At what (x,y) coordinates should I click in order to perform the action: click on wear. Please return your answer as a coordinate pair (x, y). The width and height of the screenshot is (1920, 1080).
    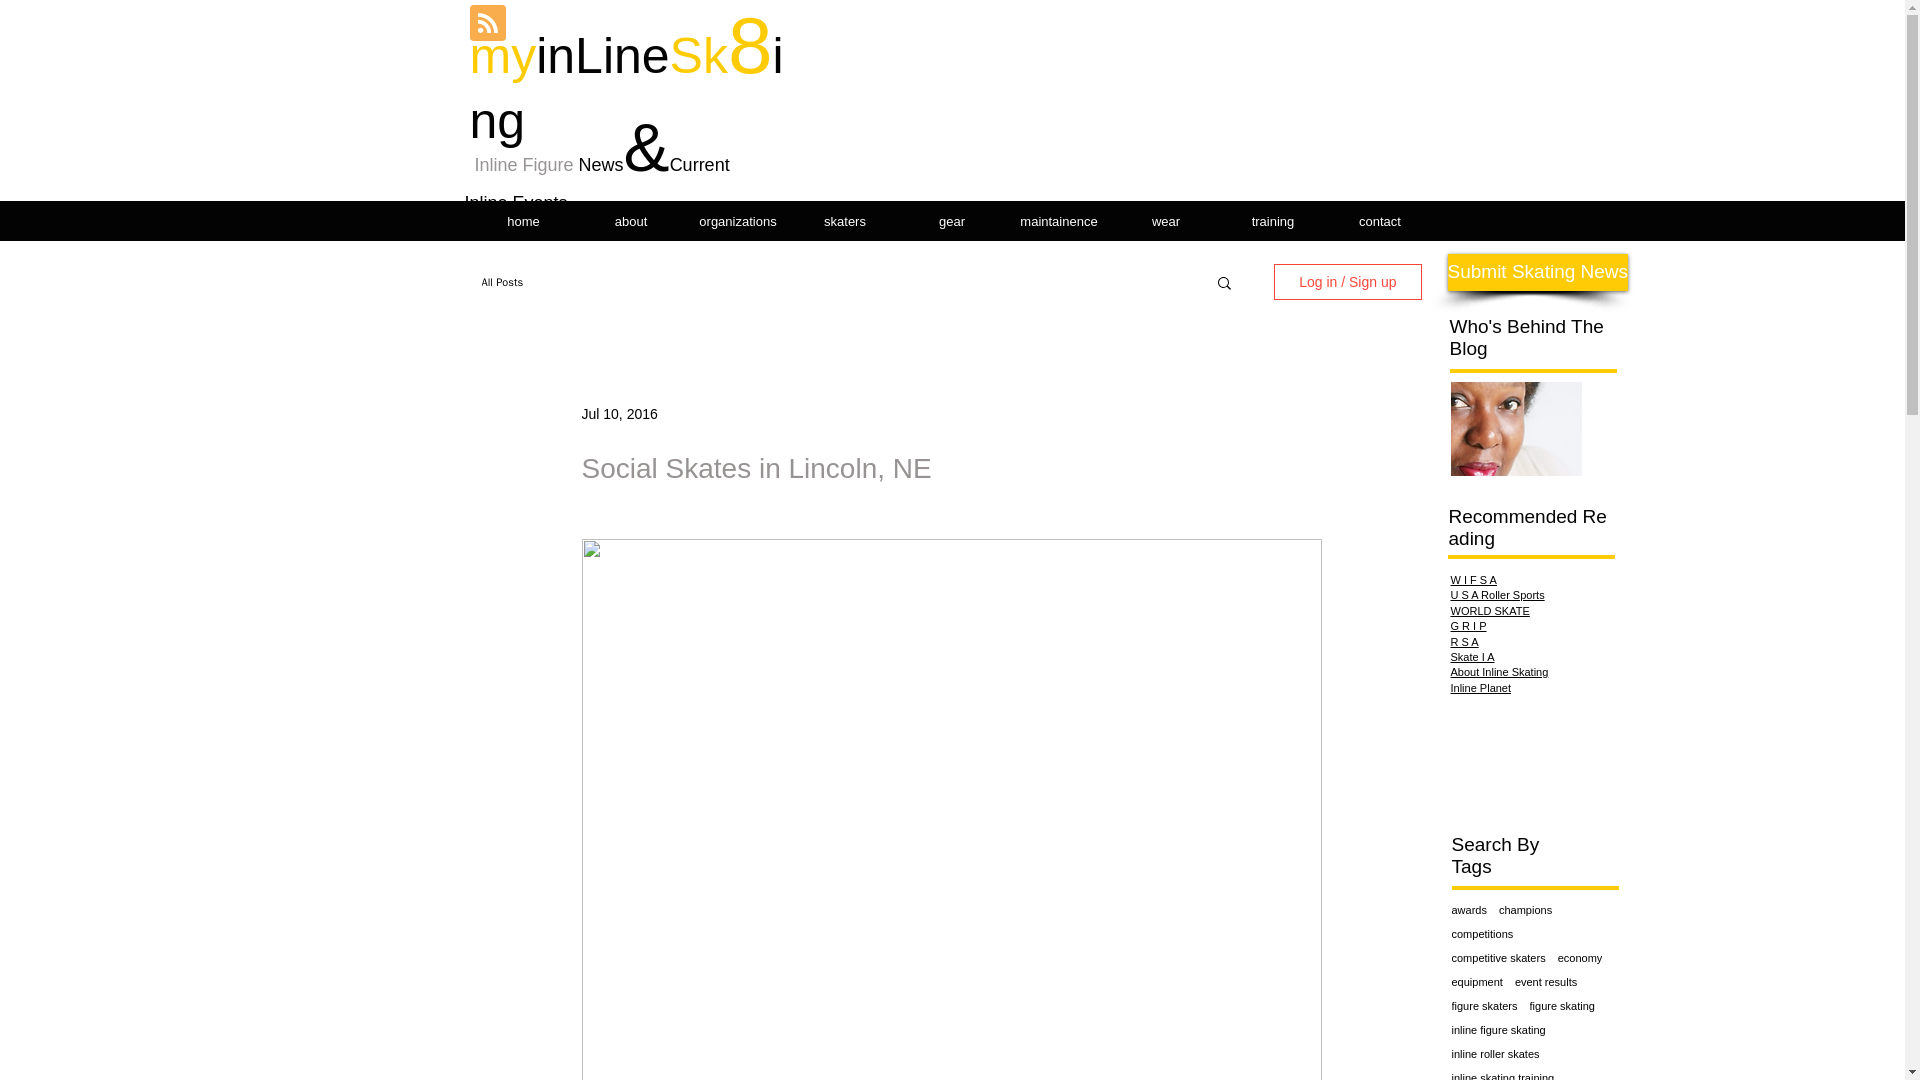
    Looking at the image, I should click on (1165, 222).